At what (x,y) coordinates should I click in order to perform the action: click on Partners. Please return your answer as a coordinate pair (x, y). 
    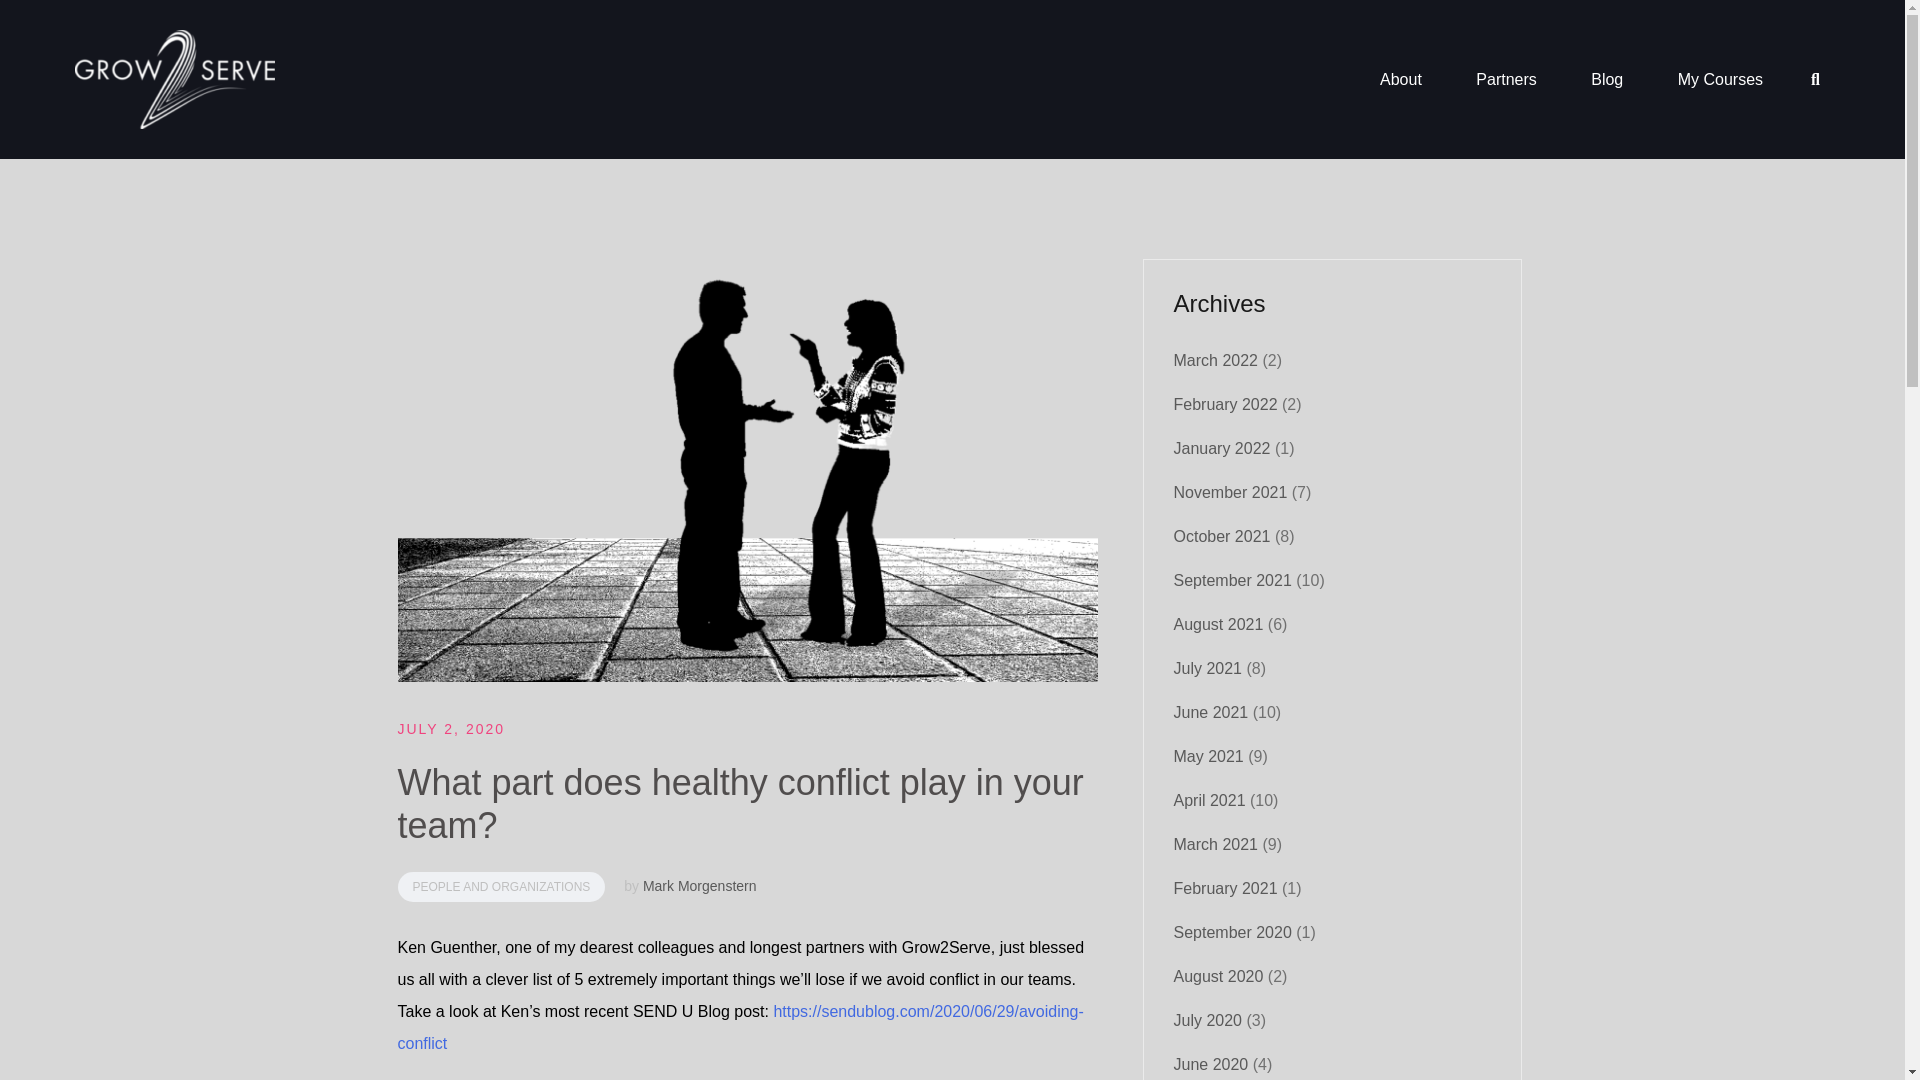
    Looking at the image, I should click on (1506, 80).